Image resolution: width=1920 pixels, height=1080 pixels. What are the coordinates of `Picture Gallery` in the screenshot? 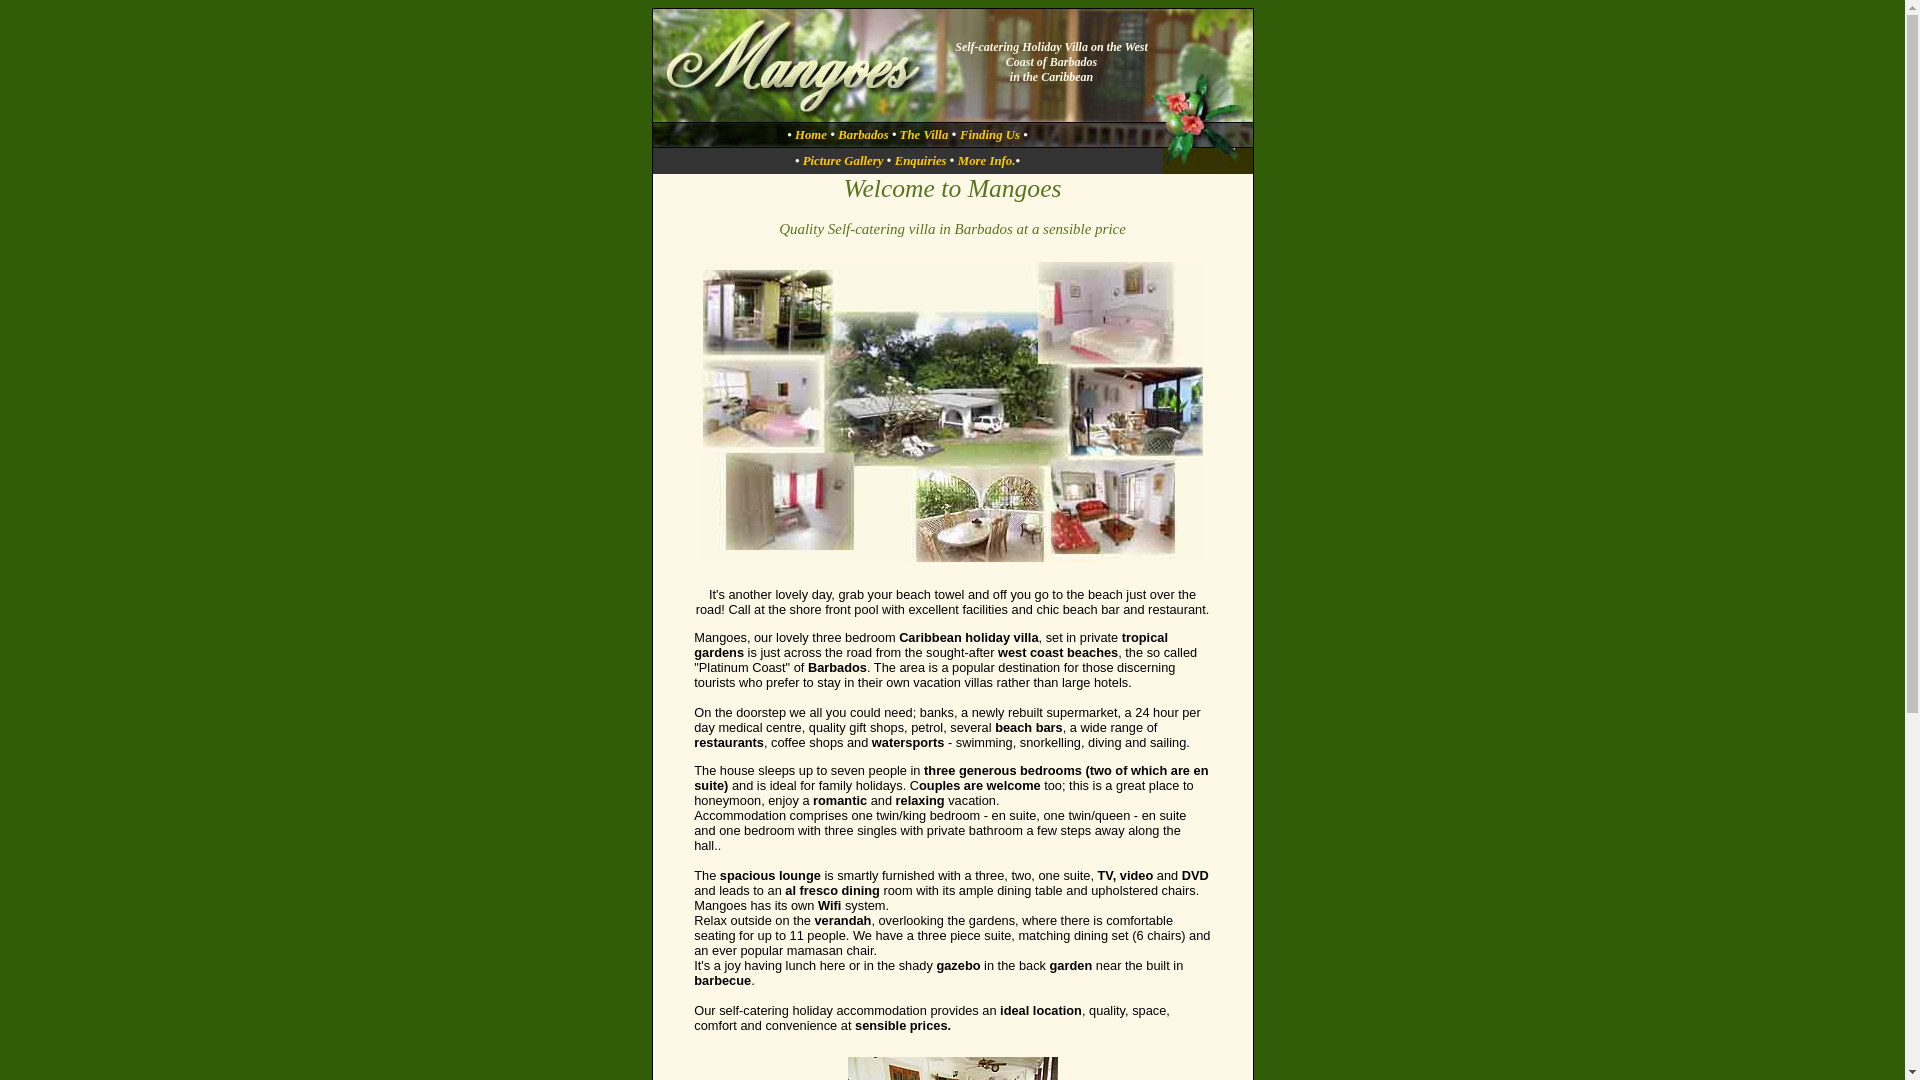 It's located at (844, 161).